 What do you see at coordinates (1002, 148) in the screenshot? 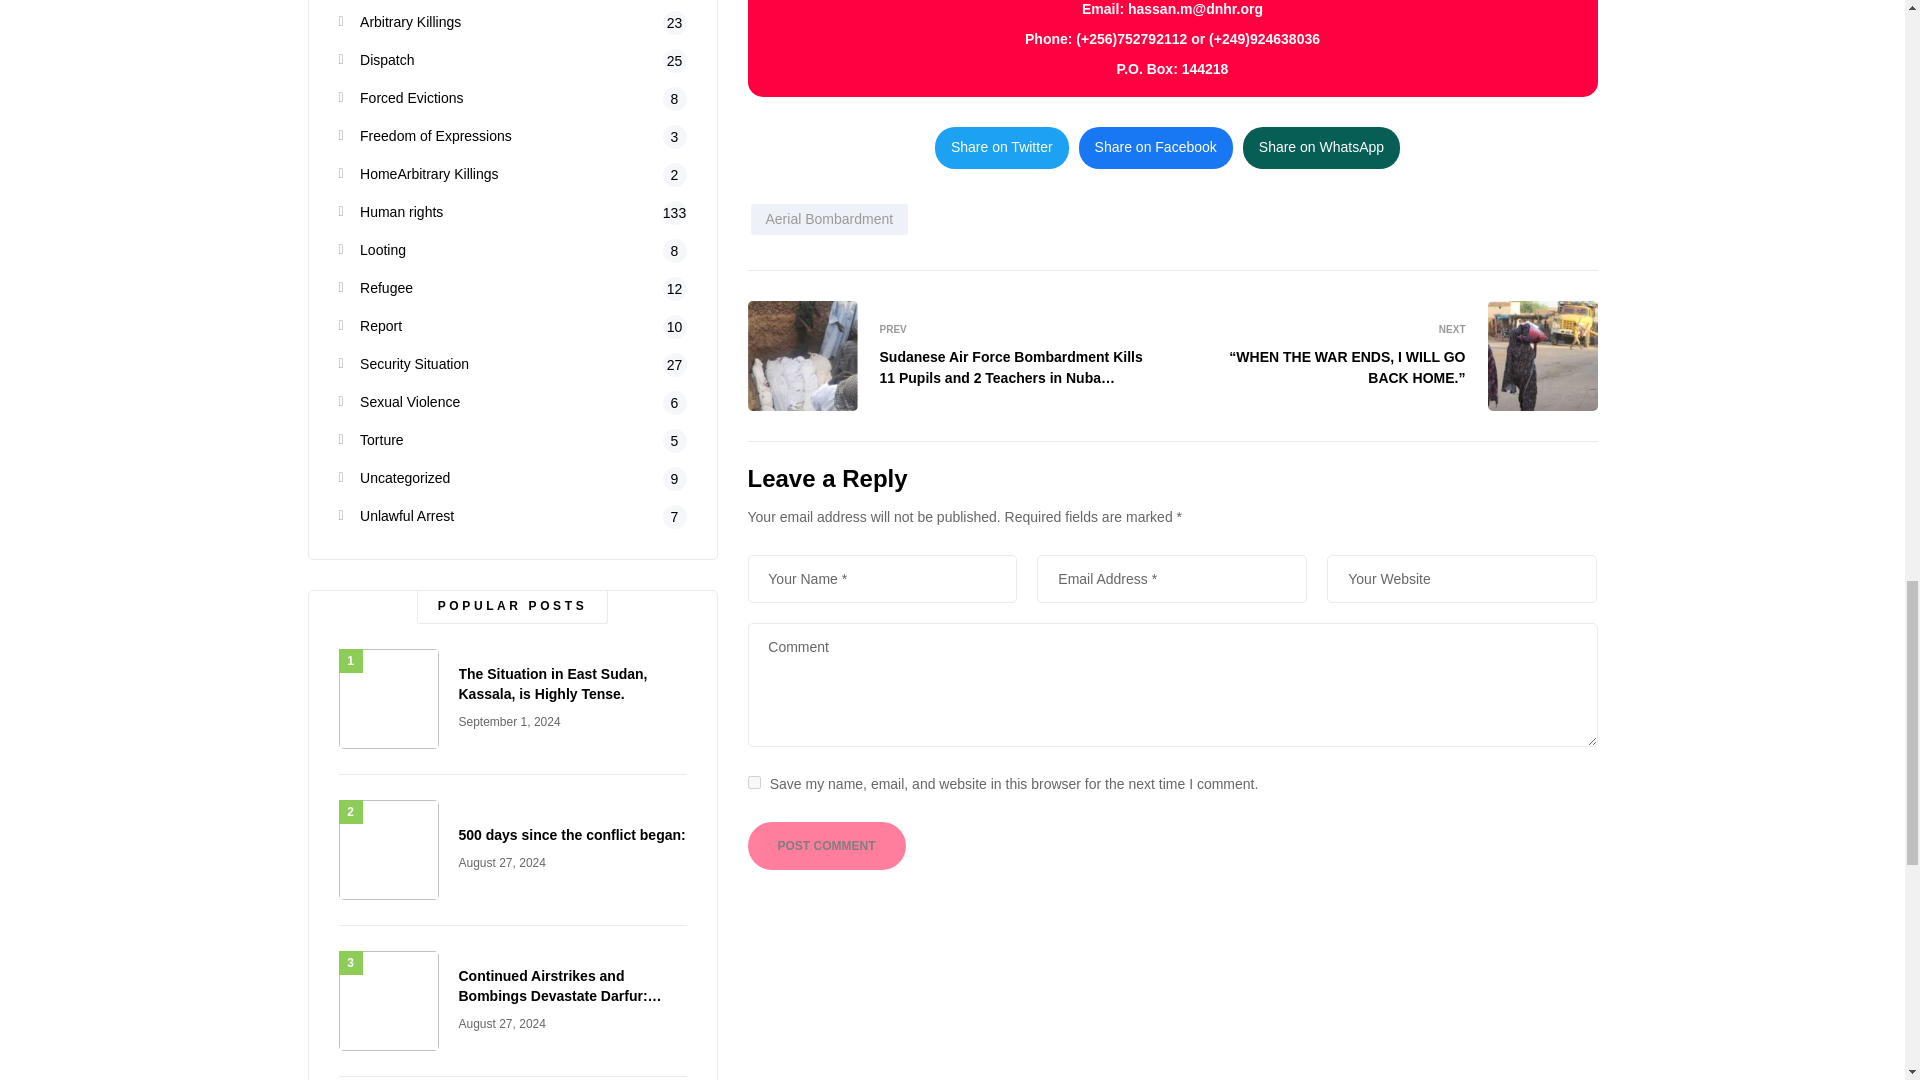
I see `Share on Twitter` at bounding box center [1002, 148].